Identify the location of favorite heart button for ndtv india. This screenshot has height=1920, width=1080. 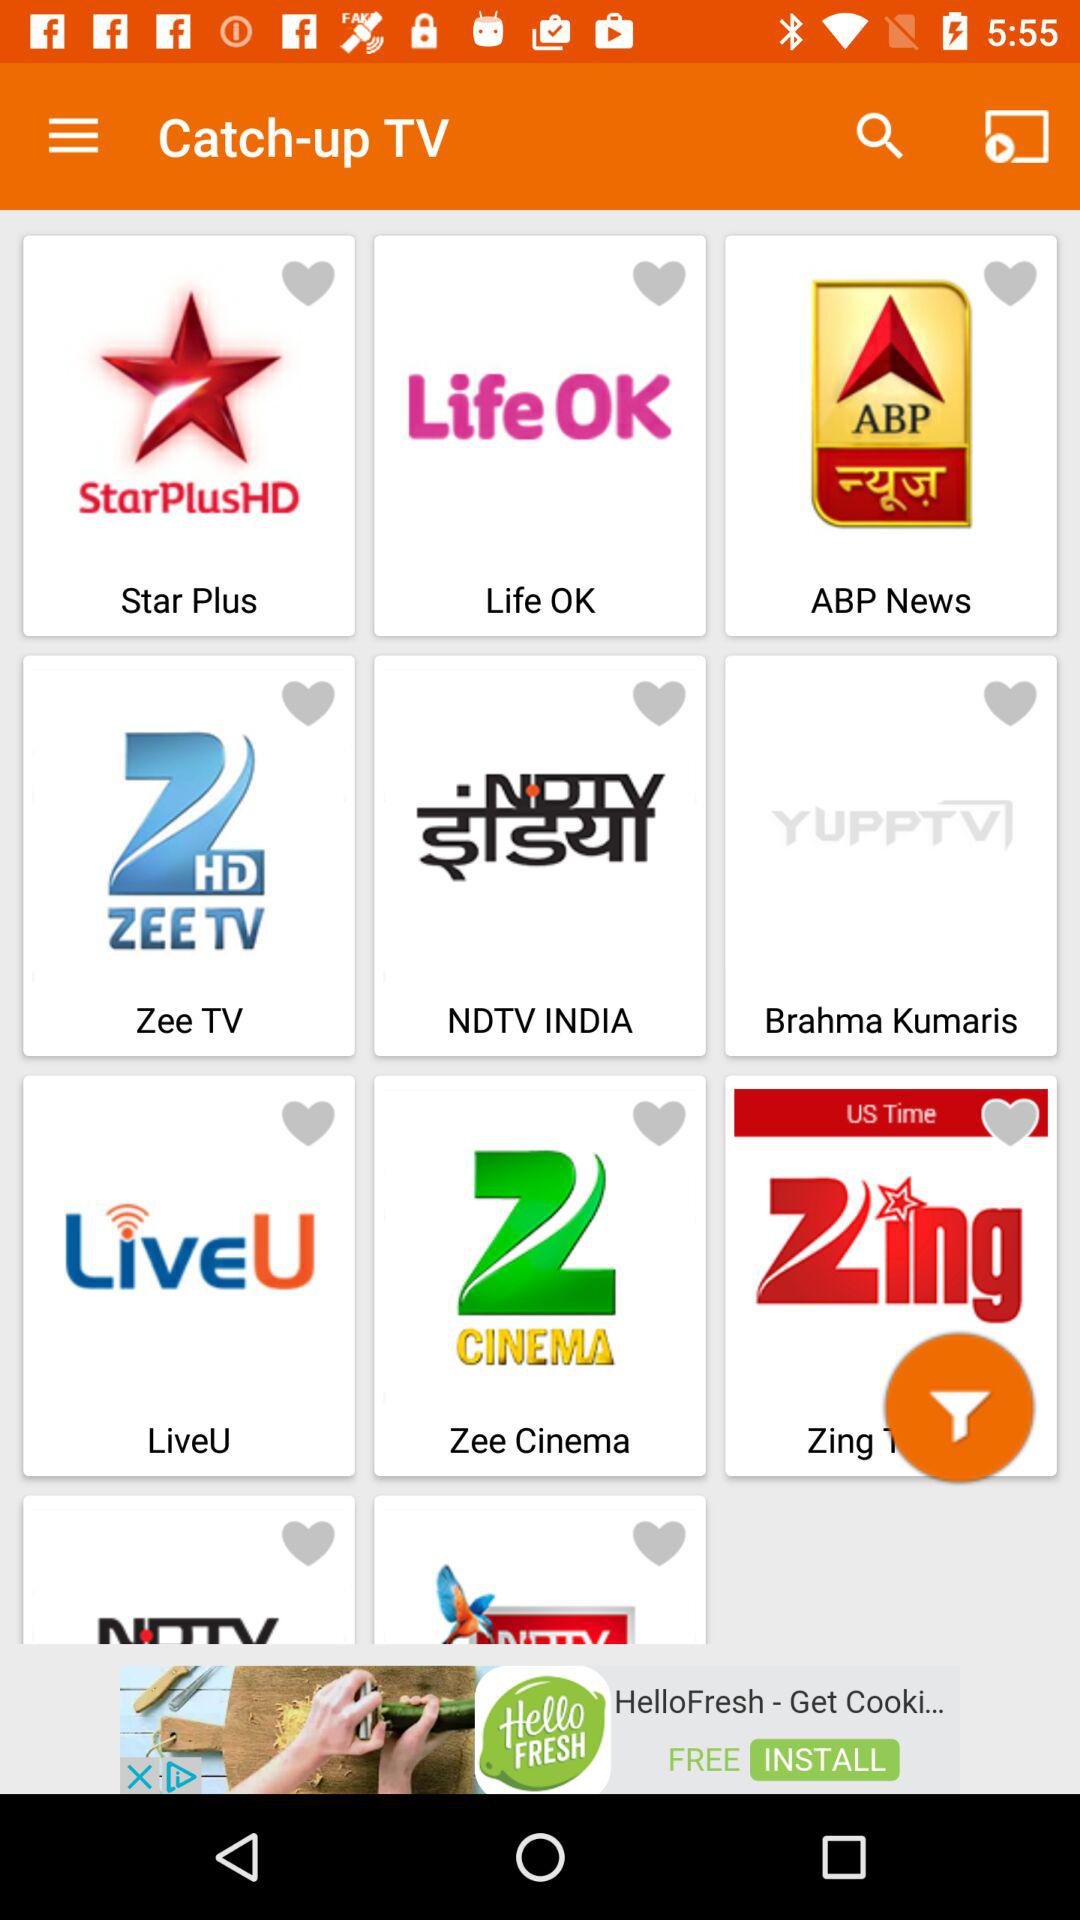
(659, 702).